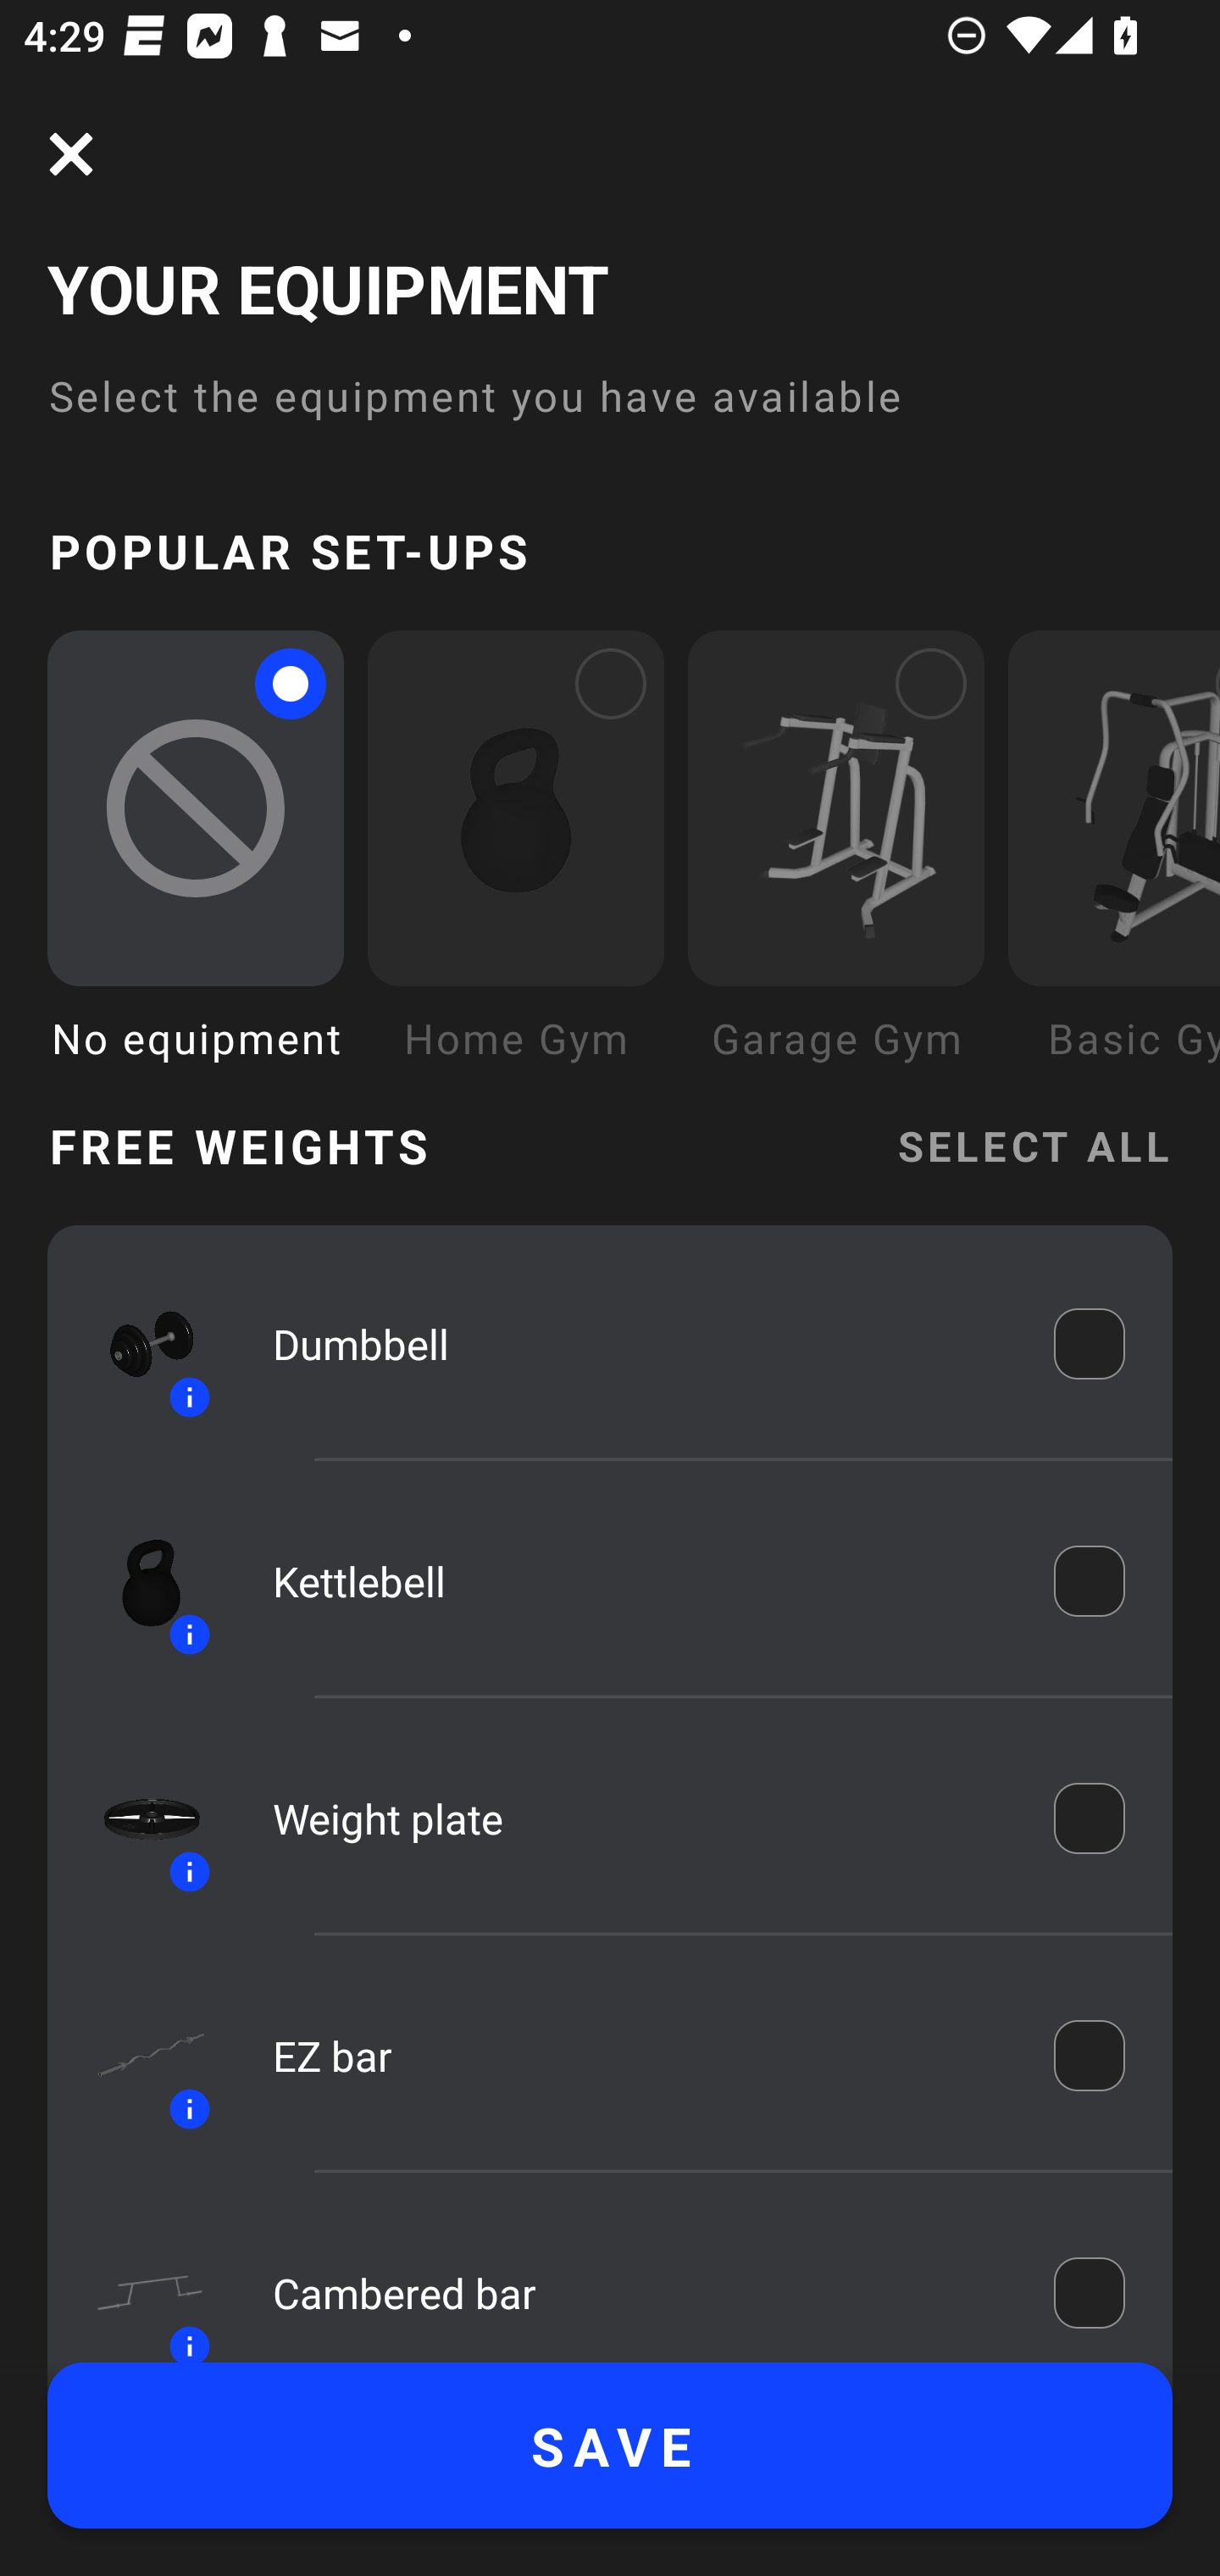 This screenshot has height=2576, width=1220. I want to click on Equipment icon Information icon, so click(136, 2283).